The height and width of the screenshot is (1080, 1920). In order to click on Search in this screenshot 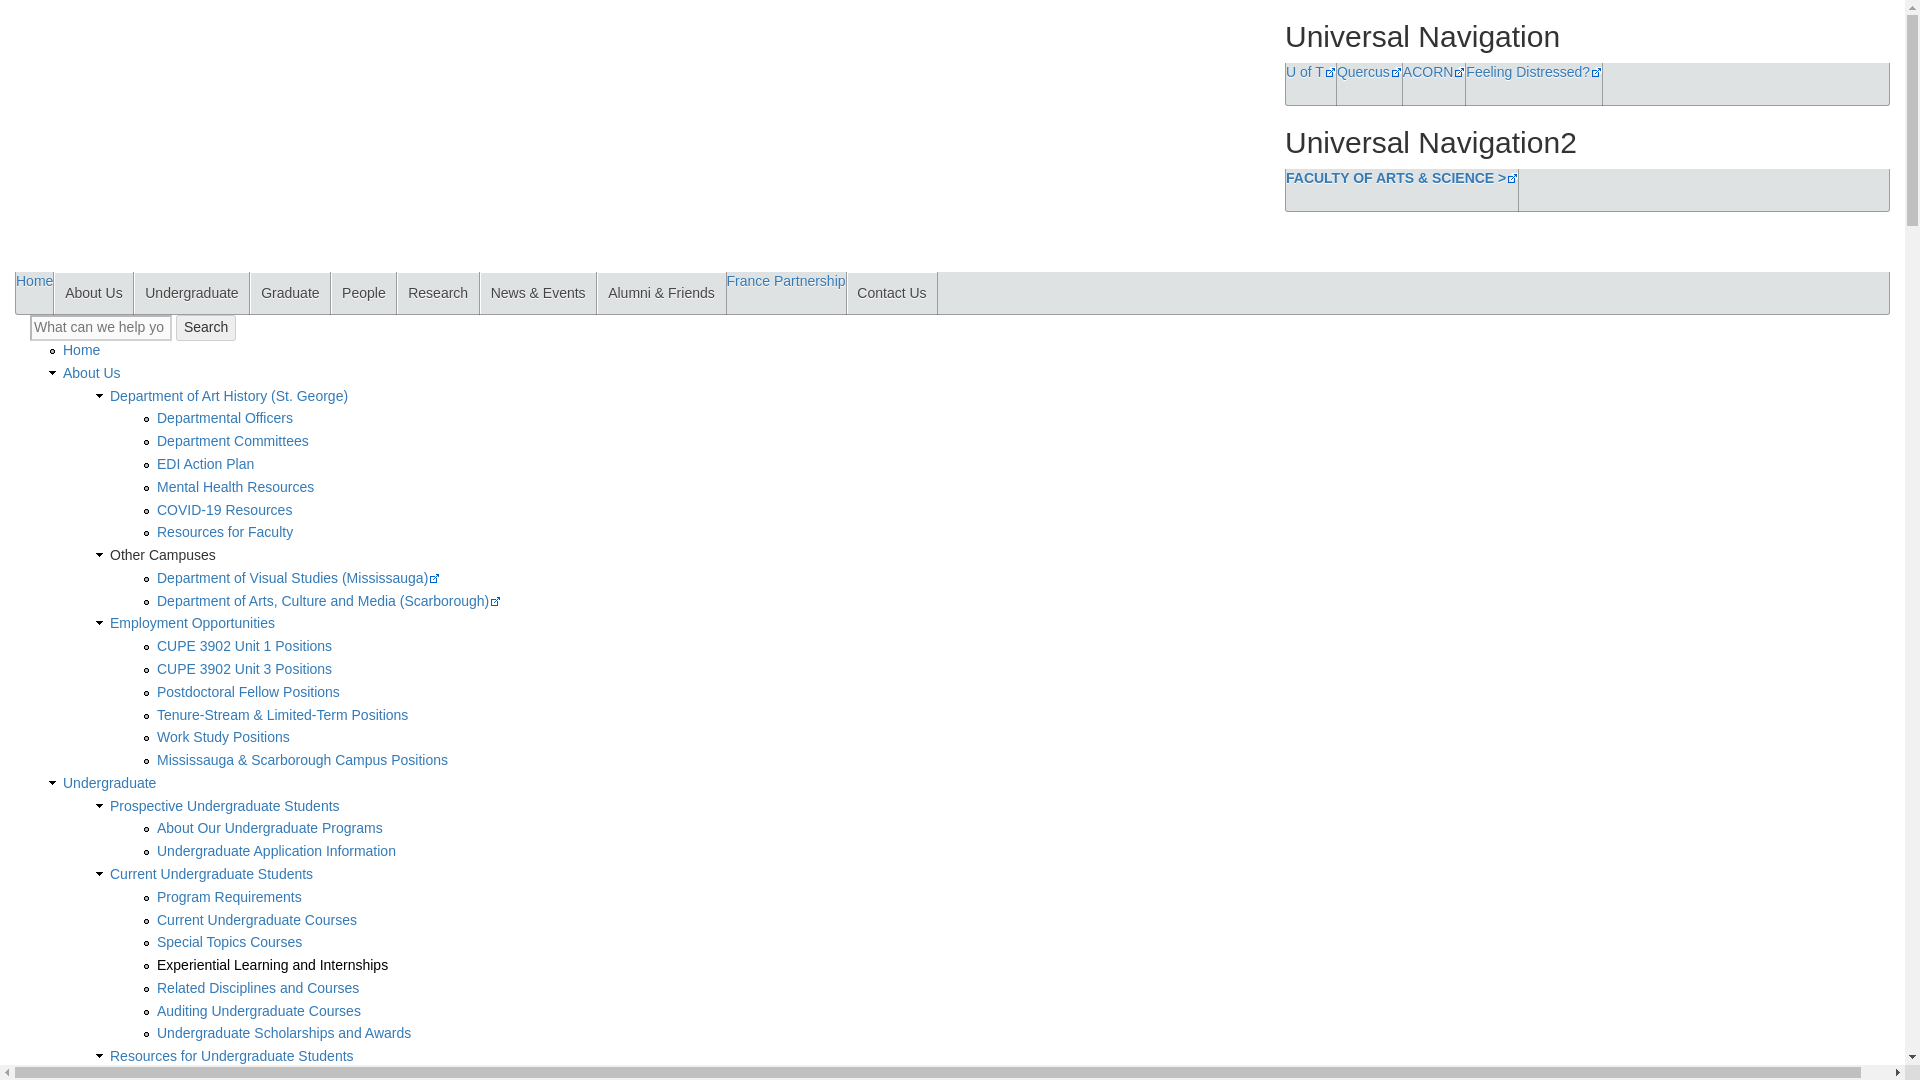, I will do `click(206, 328)`.